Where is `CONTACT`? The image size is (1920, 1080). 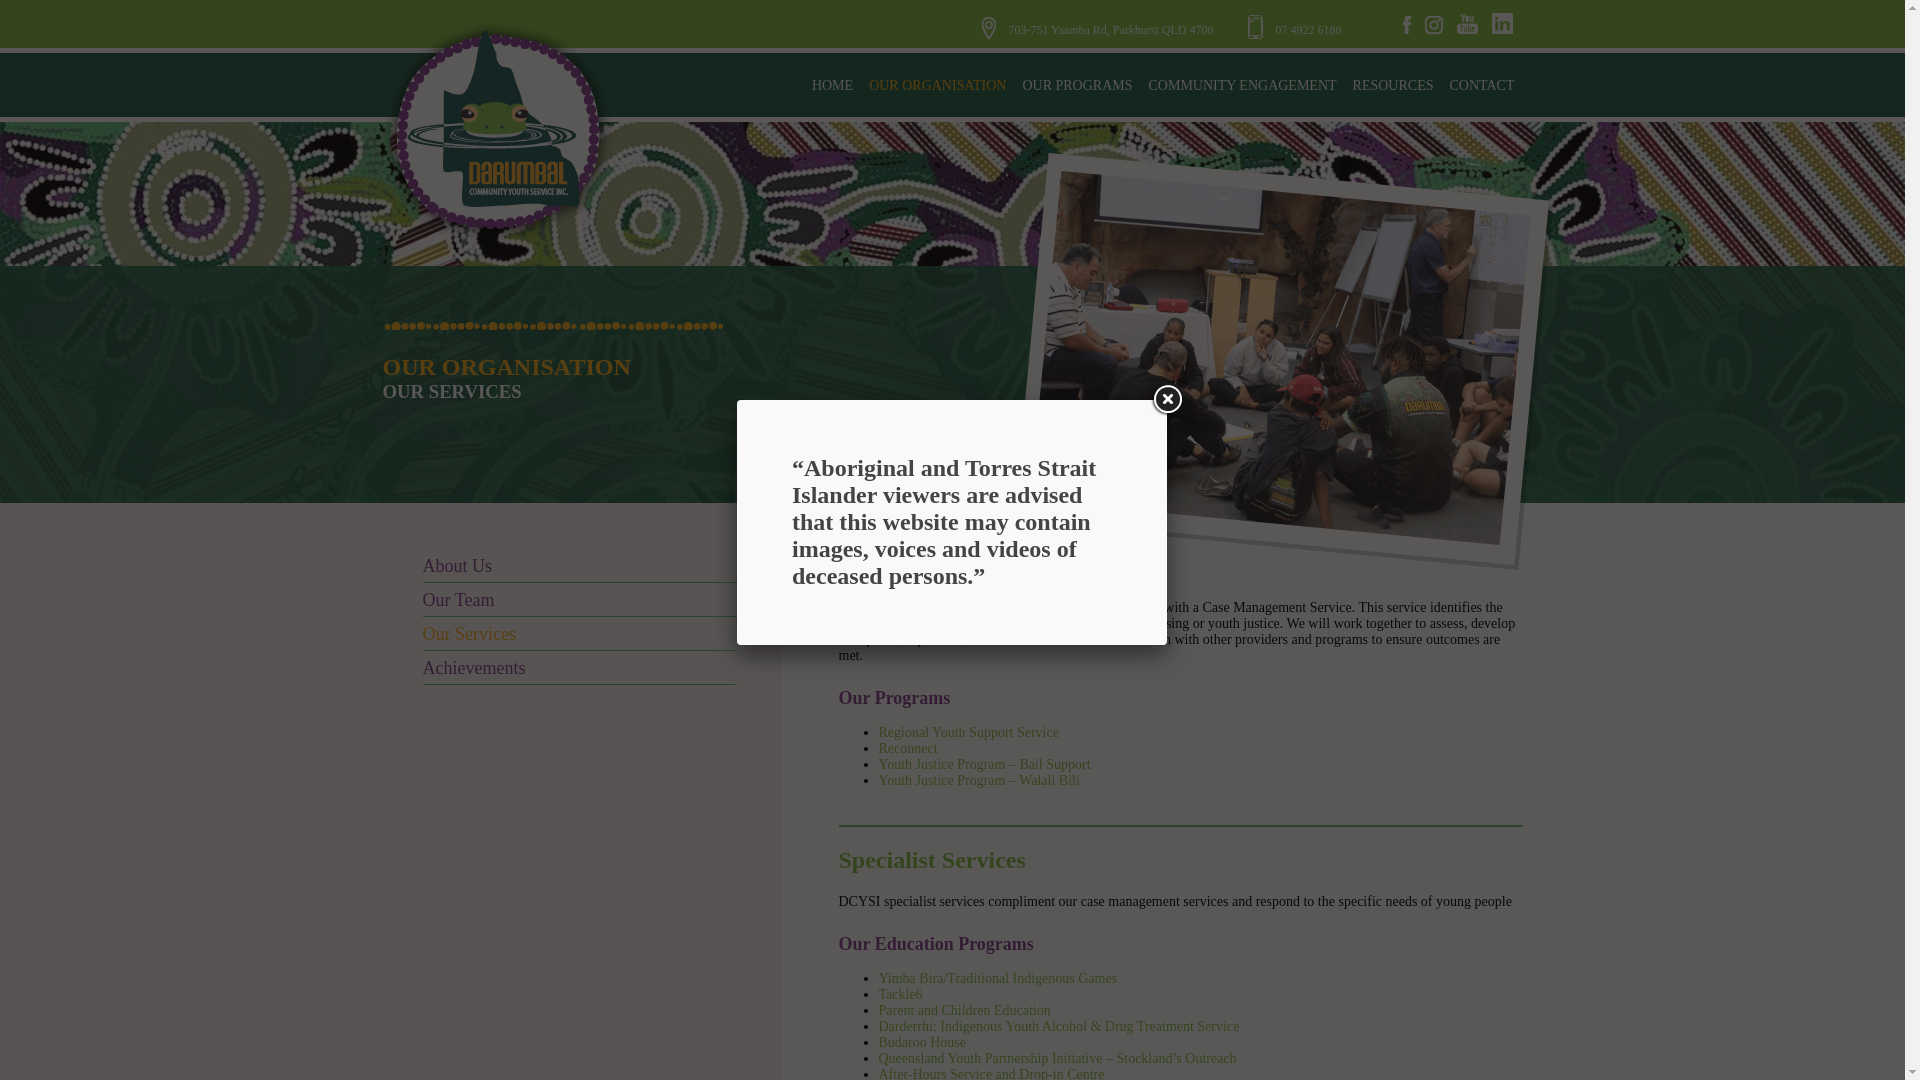 CONTACT is located at coordinates (1482, 85).